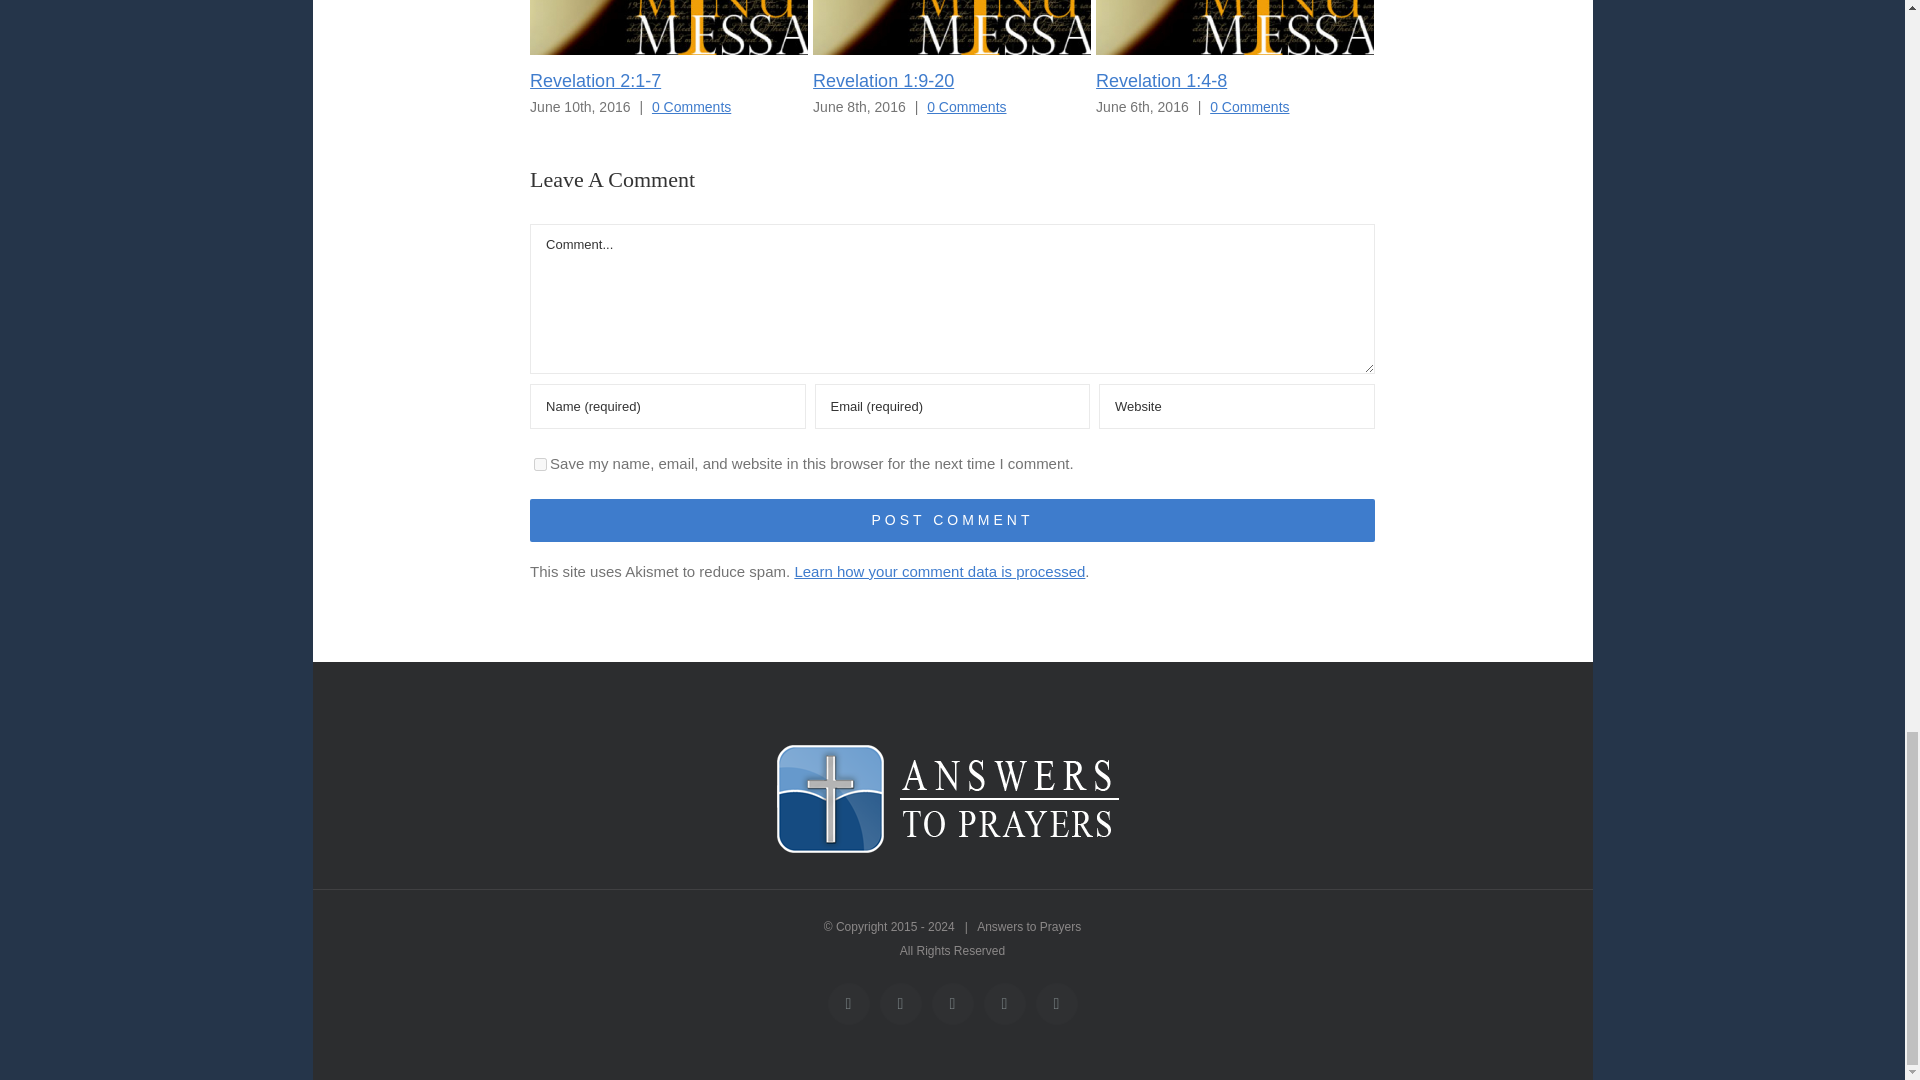 This screenshot has height=1080, width=1920. Describe the element at coordinates (952, 520) in the screenshot. I see `Post Comment` at that location.